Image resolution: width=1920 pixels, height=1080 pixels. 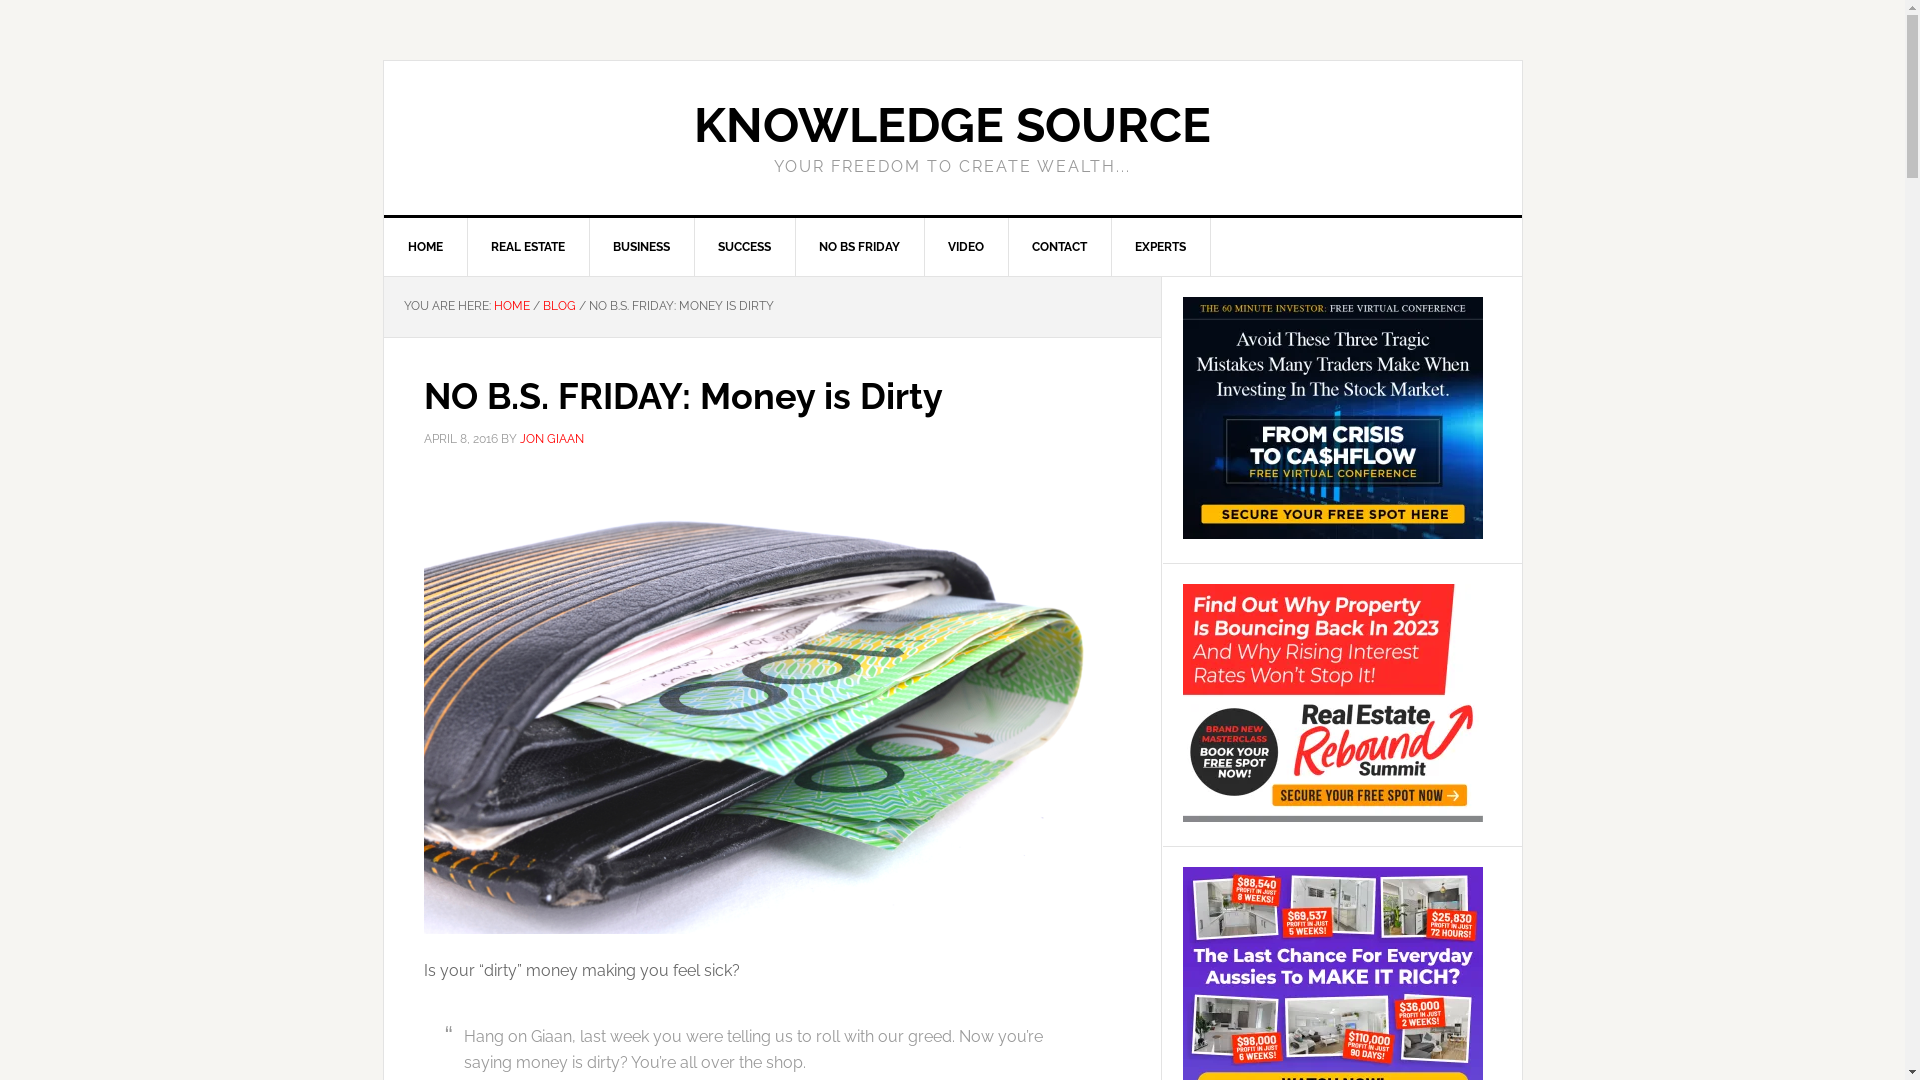 I want to click on SUCCESS, so click(x=745, y=247).